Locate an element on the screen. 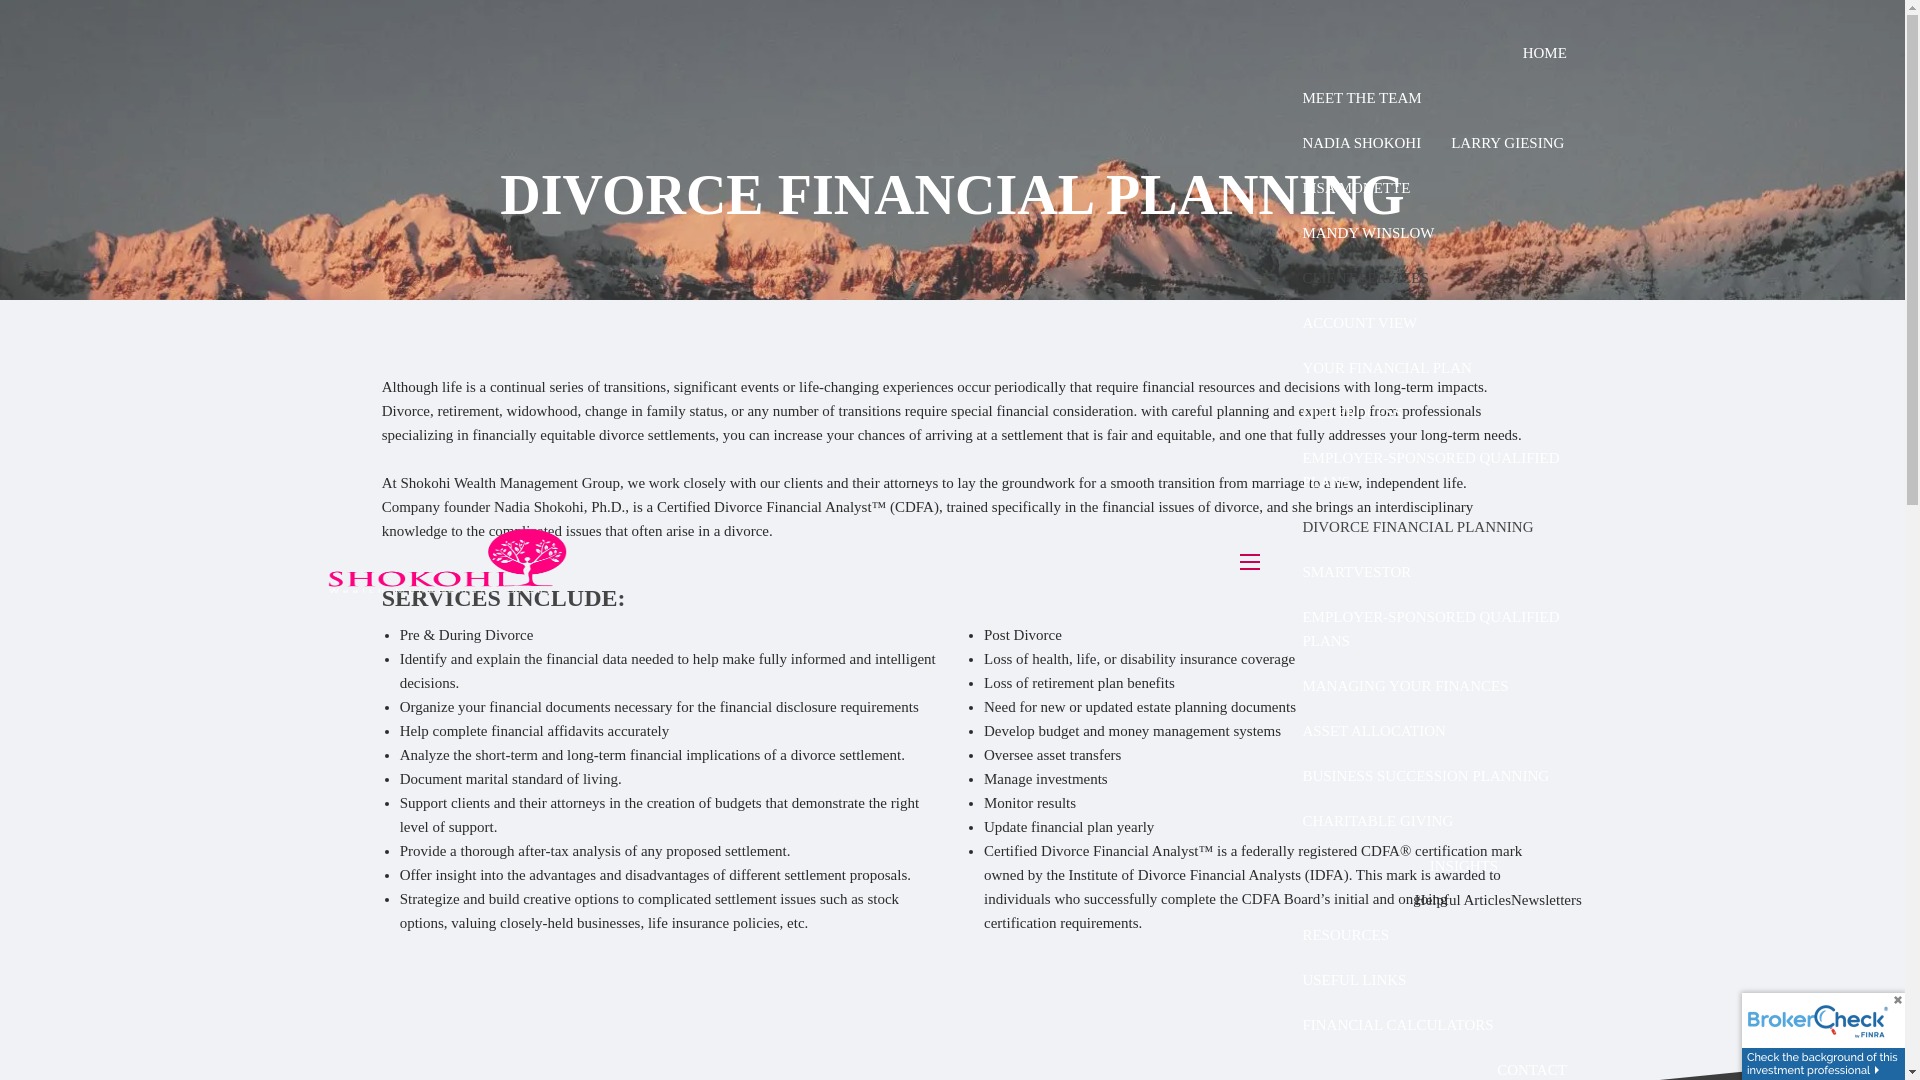 This screenshot has height=1080, width=1920. INSIGHTS is located at coordinates (1498, 865).